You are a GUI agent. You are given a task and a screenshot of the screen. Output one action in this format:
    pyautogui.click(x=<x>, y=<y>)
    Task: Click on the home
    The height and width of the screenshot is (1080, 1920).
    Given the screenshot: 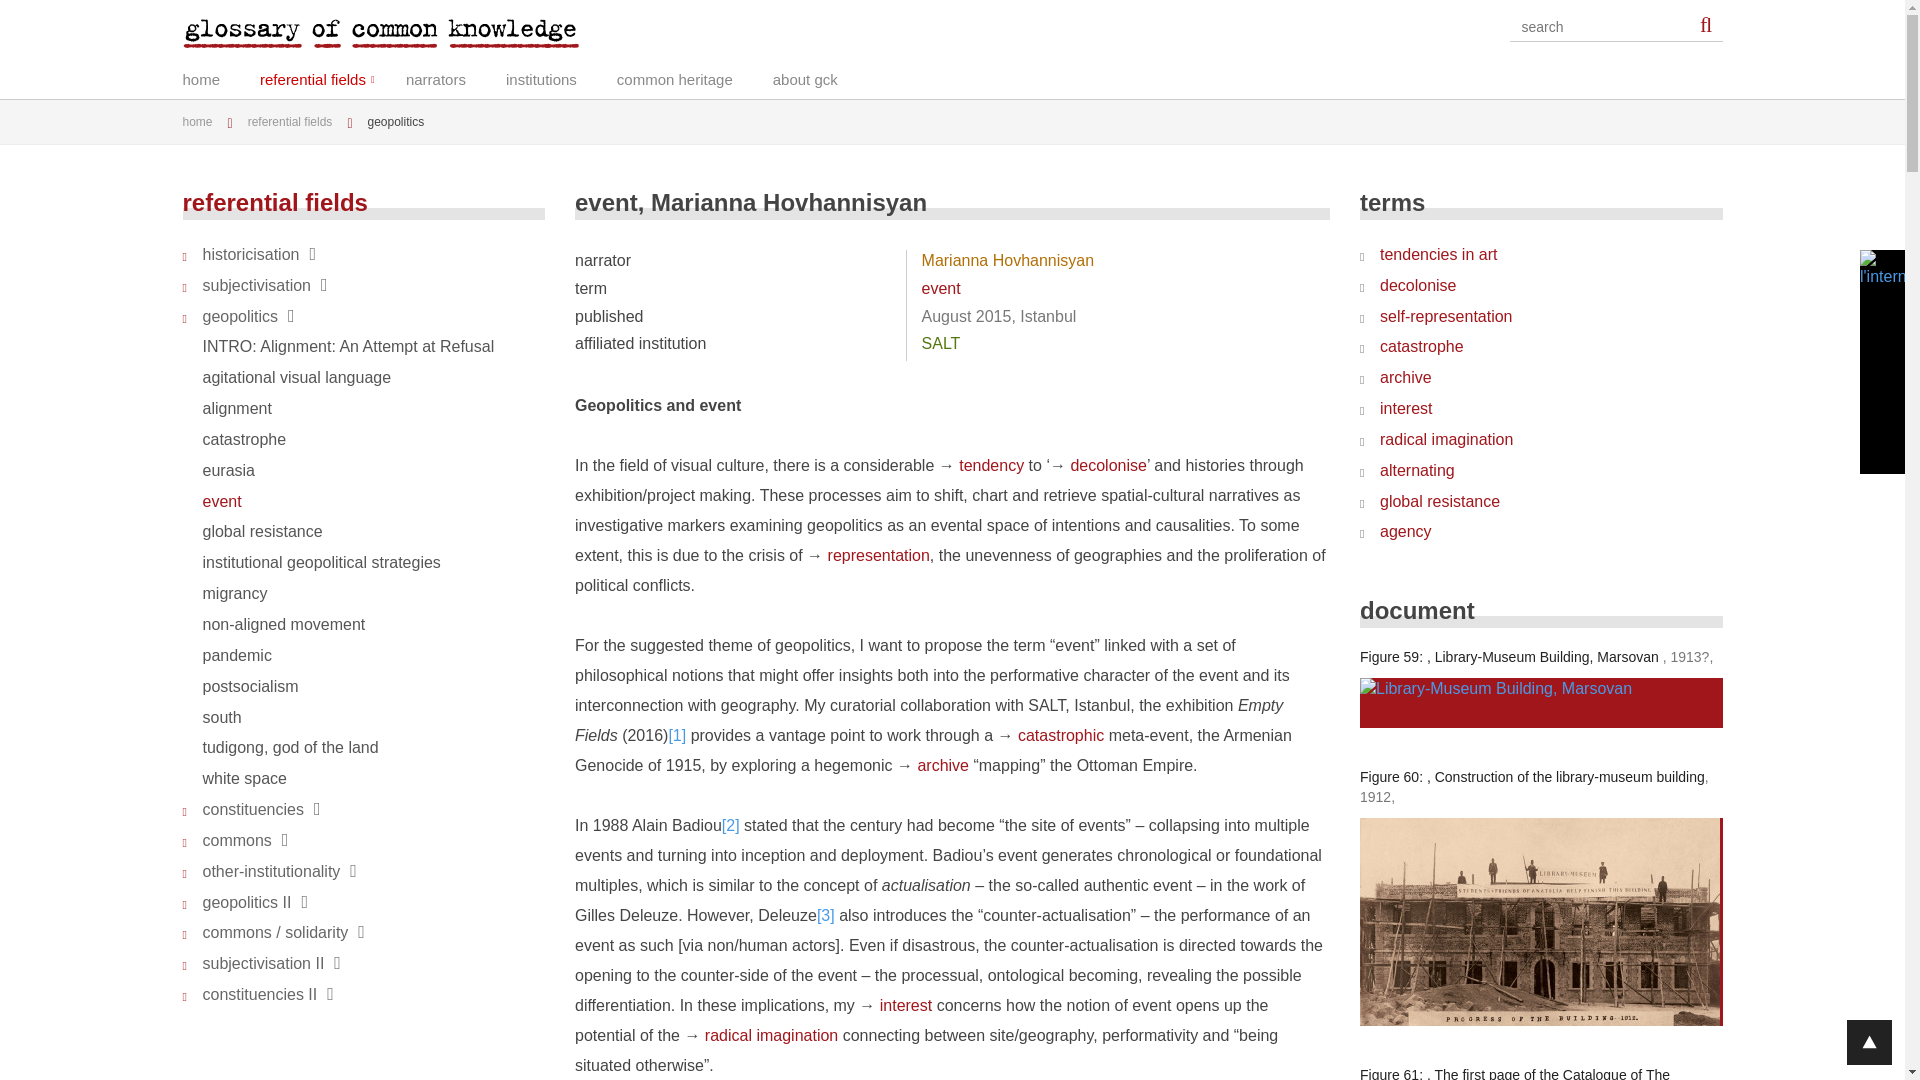 What is the action you would take?
    pyautogui.click(x=204, y=121)
    